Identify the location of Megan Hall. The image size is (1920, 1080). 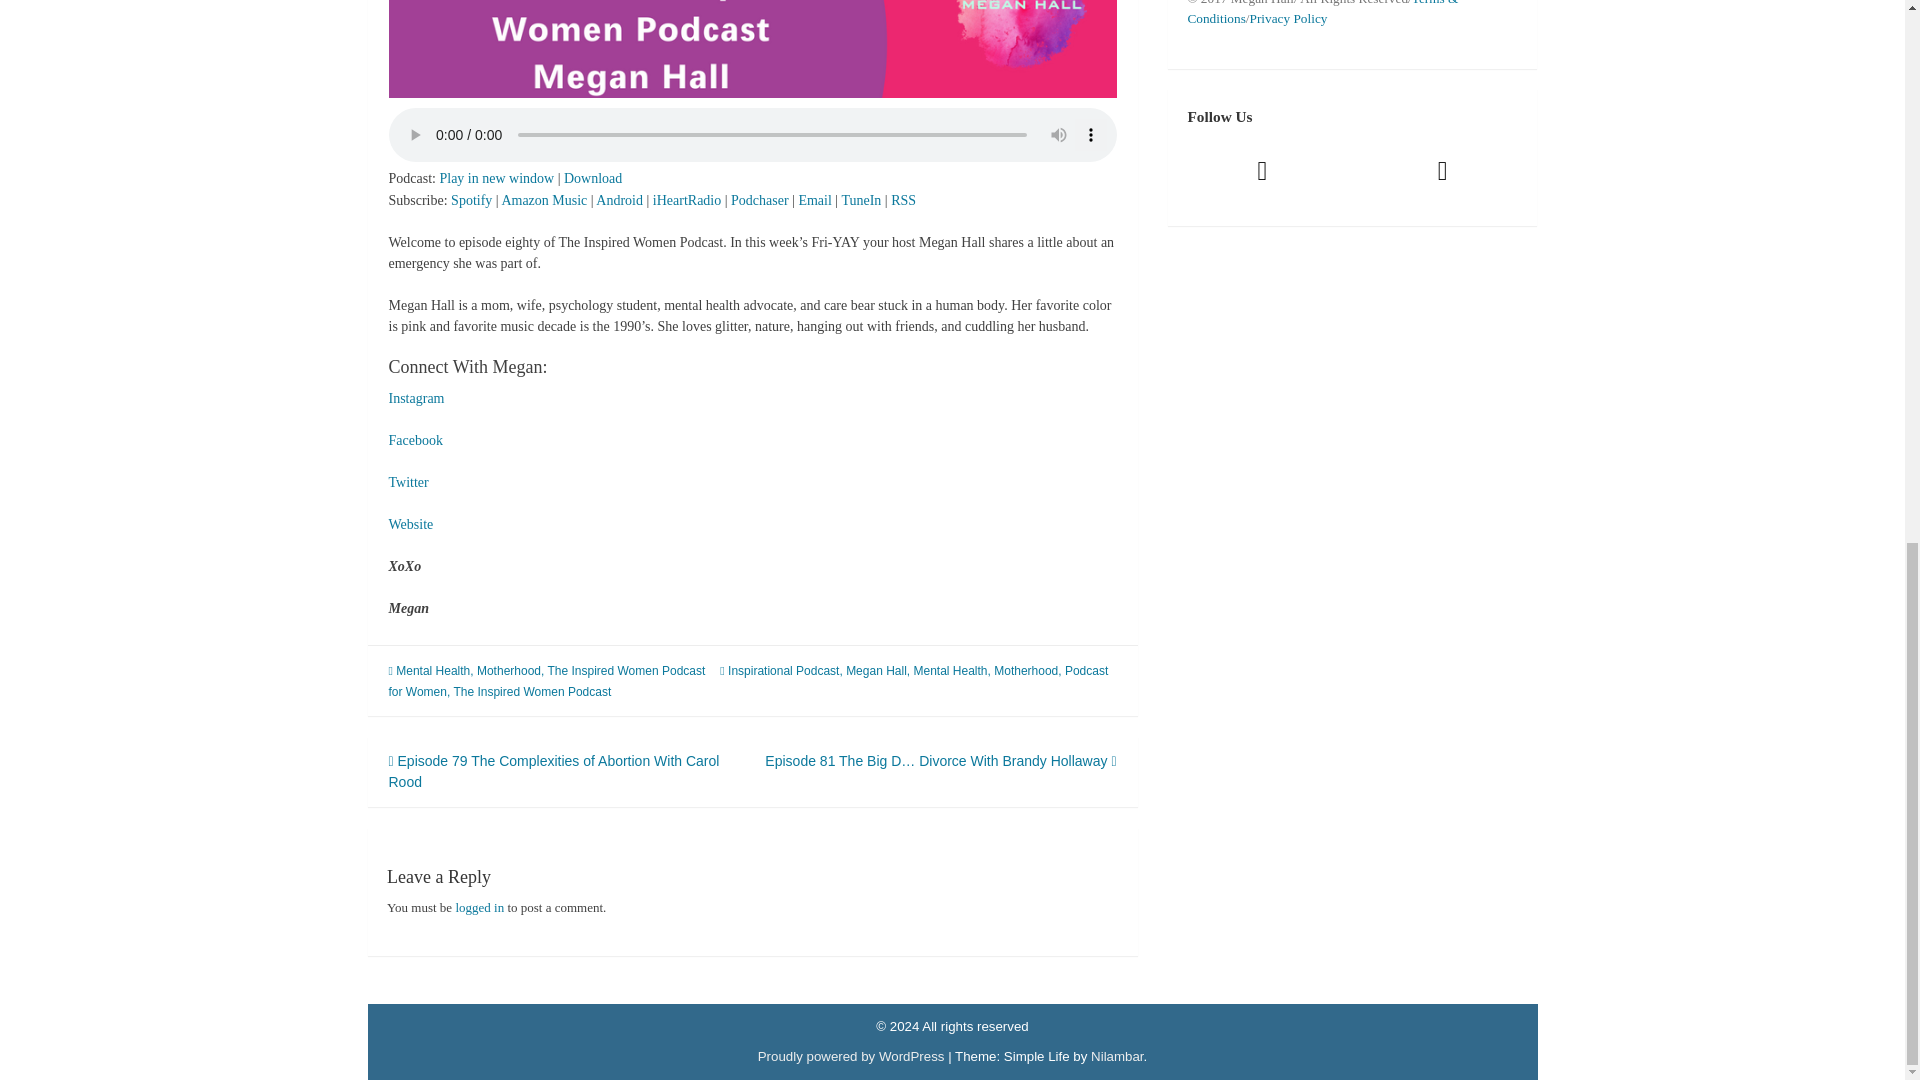
(876, 671).